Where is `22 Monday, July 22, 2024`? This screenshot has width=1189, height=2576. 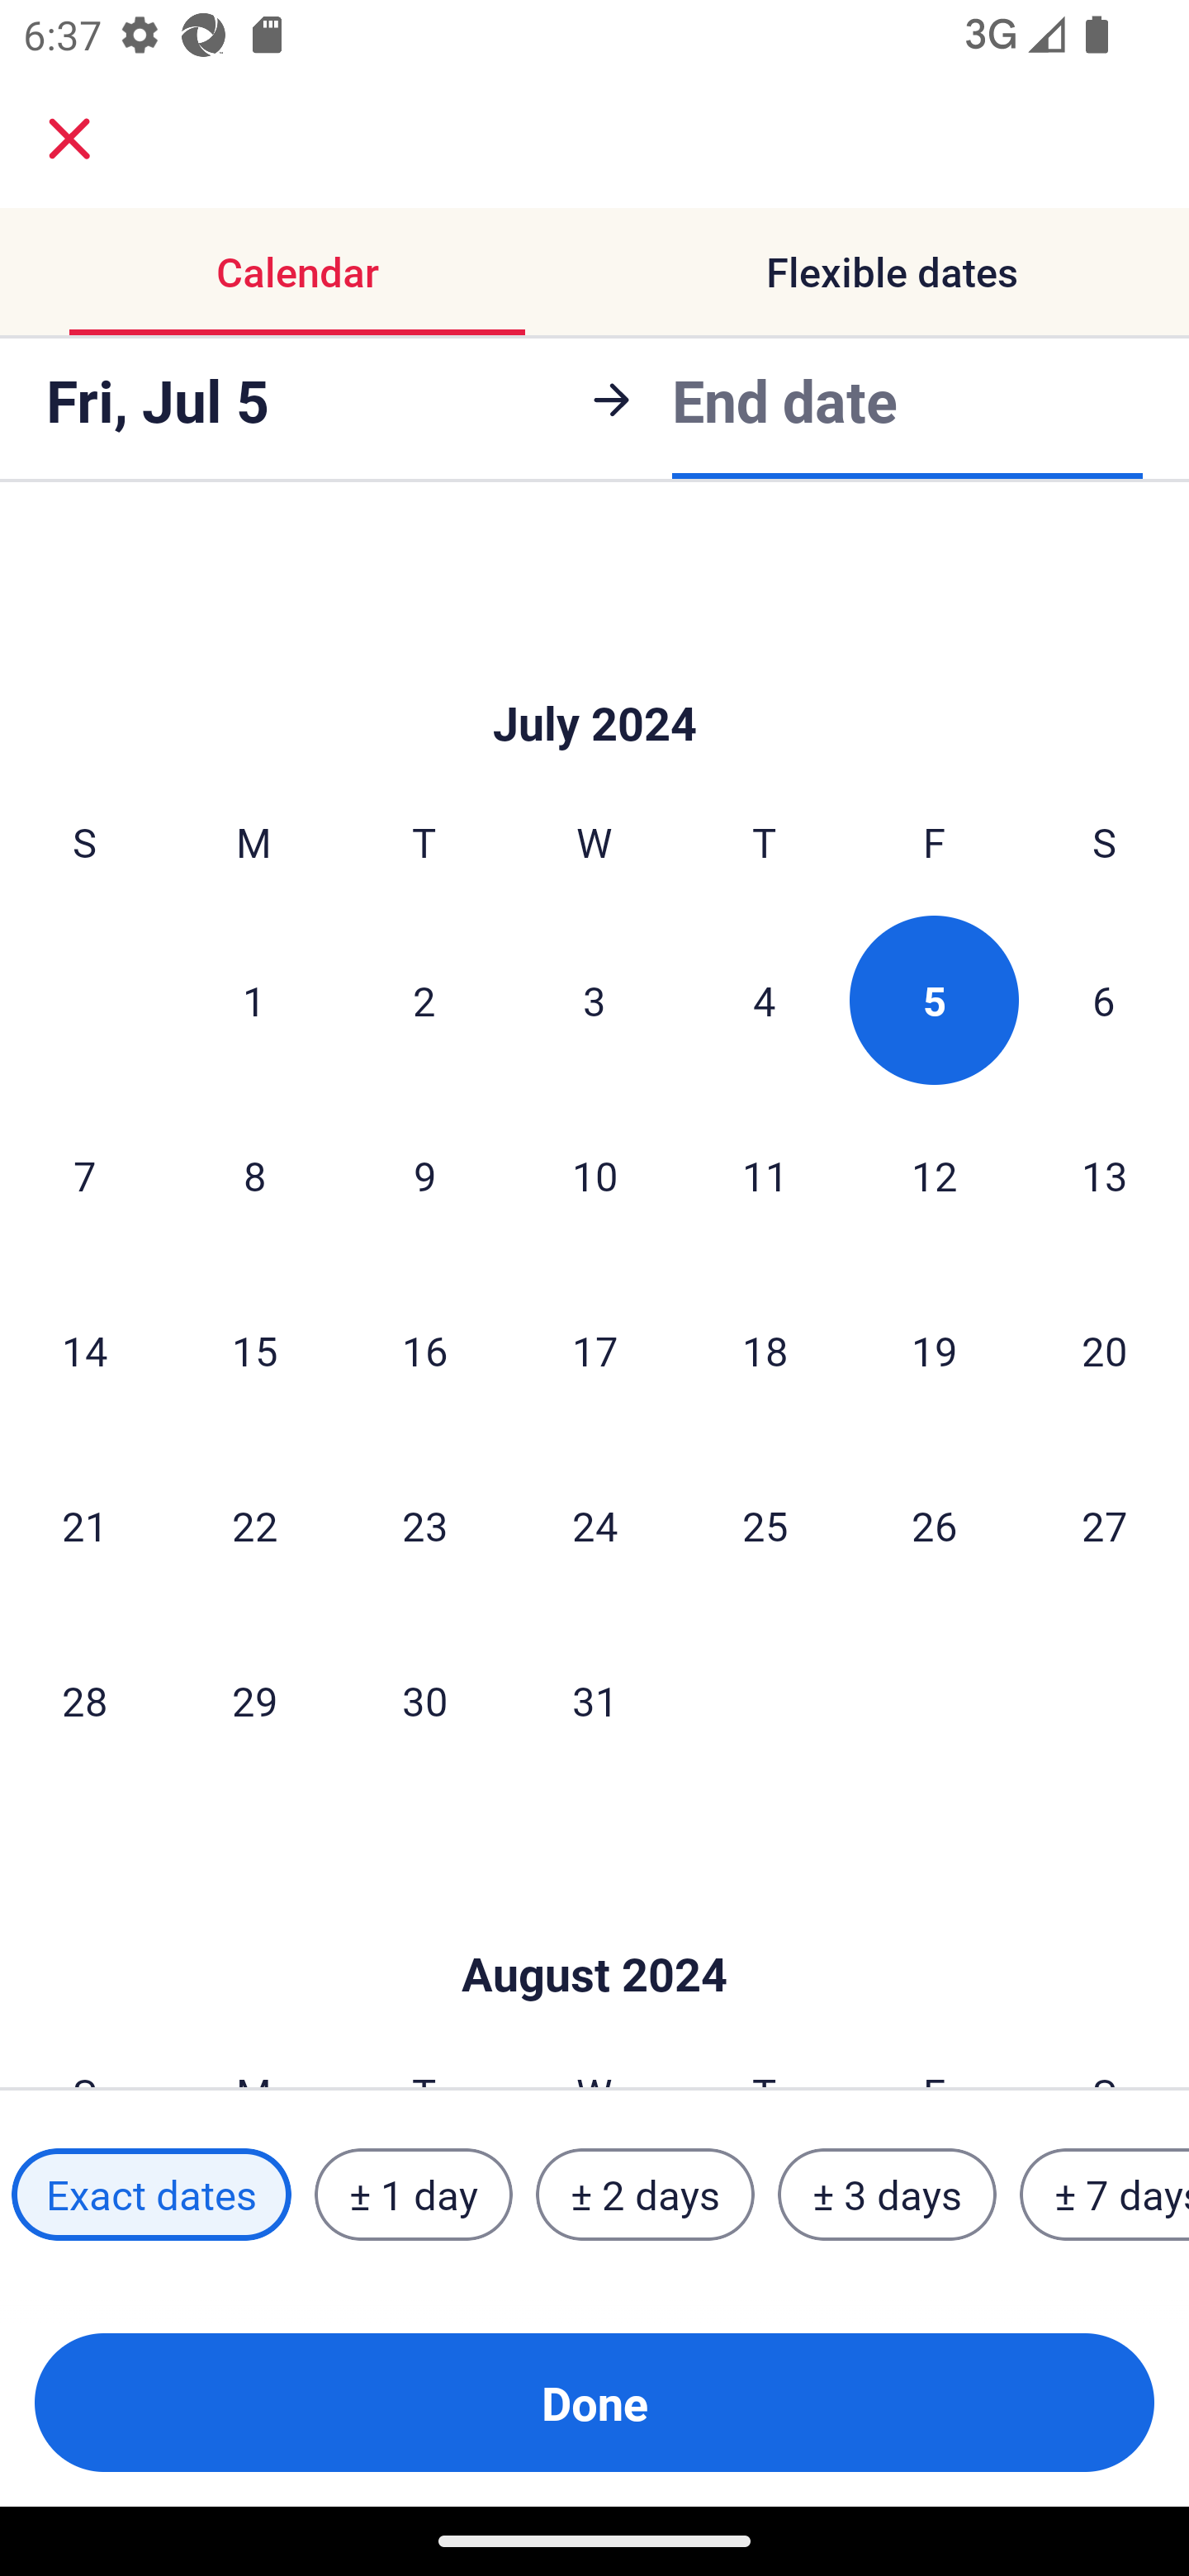
22 Monday, July 22, 2024 is located at coordinates (254, 1525).